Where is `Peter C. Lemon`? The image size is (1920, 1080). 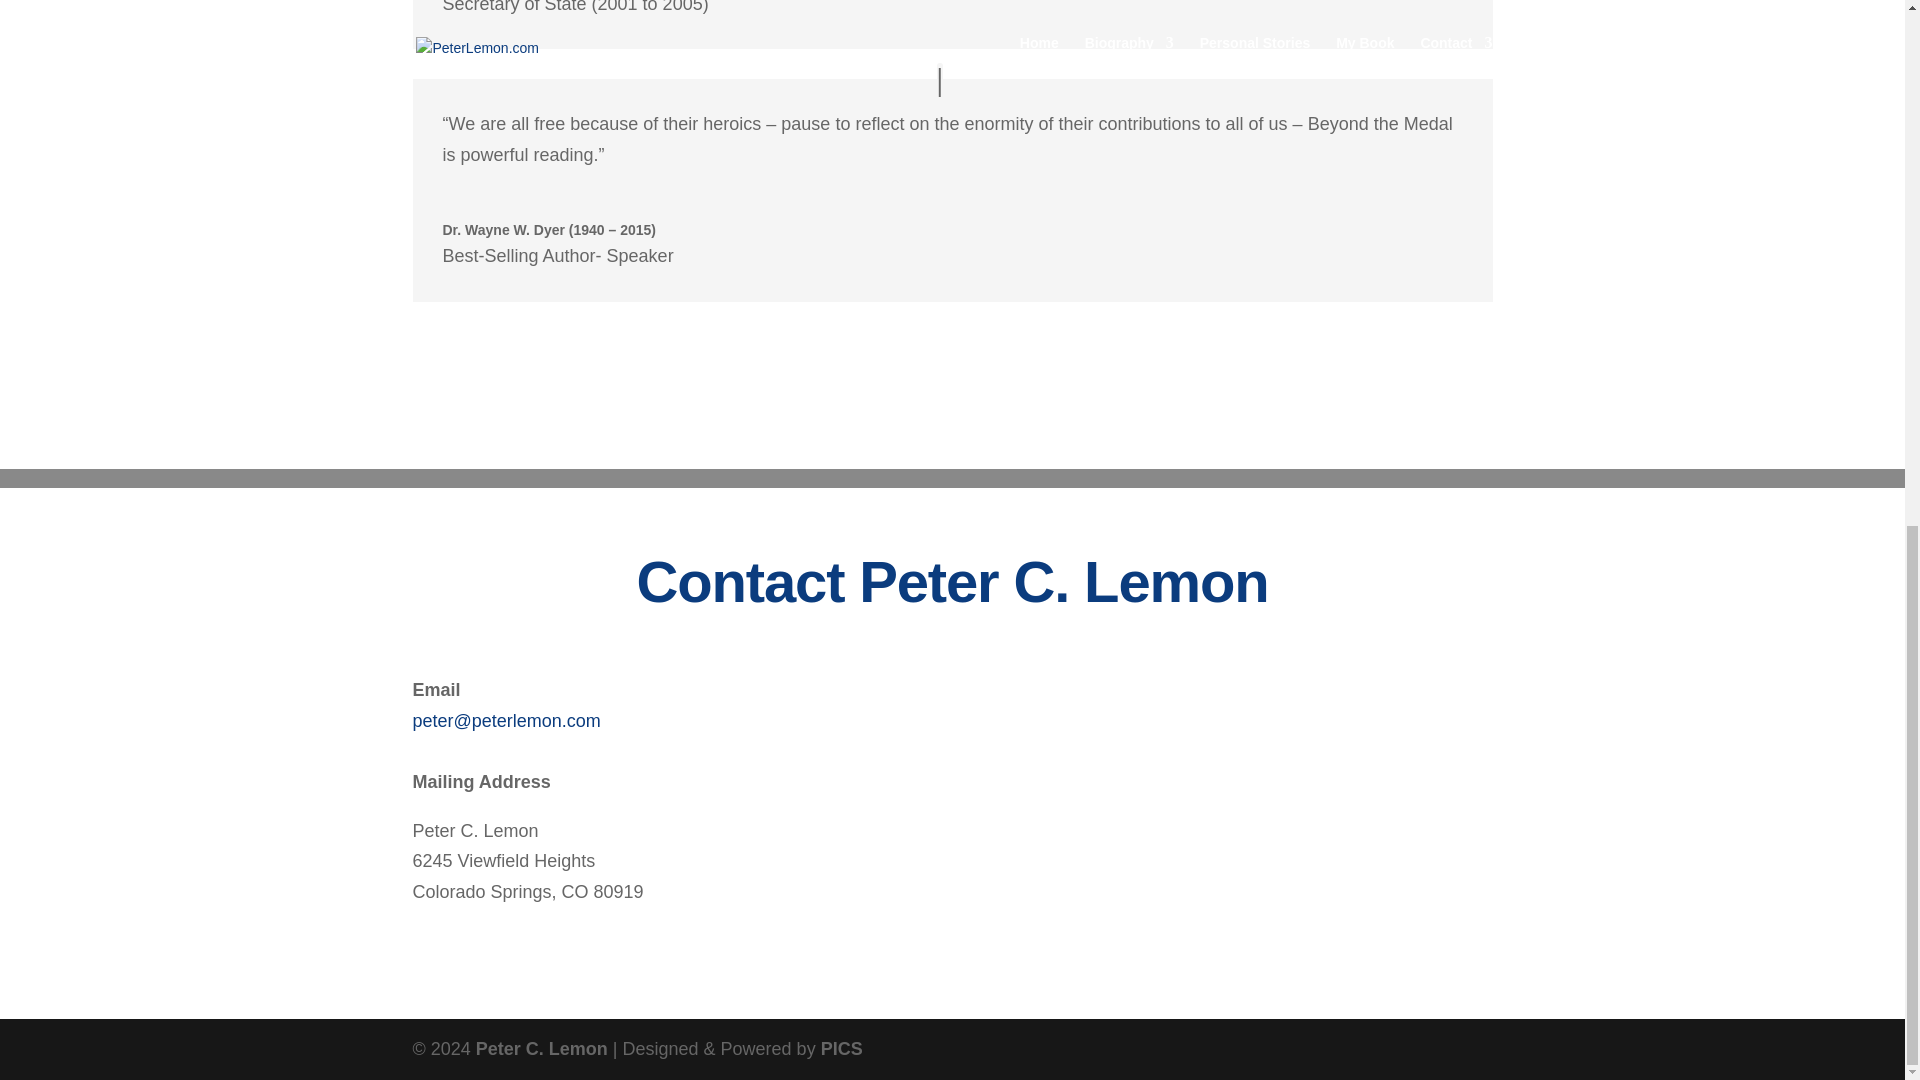
Peter C. Lemon is located at coordinates (542, 1048).